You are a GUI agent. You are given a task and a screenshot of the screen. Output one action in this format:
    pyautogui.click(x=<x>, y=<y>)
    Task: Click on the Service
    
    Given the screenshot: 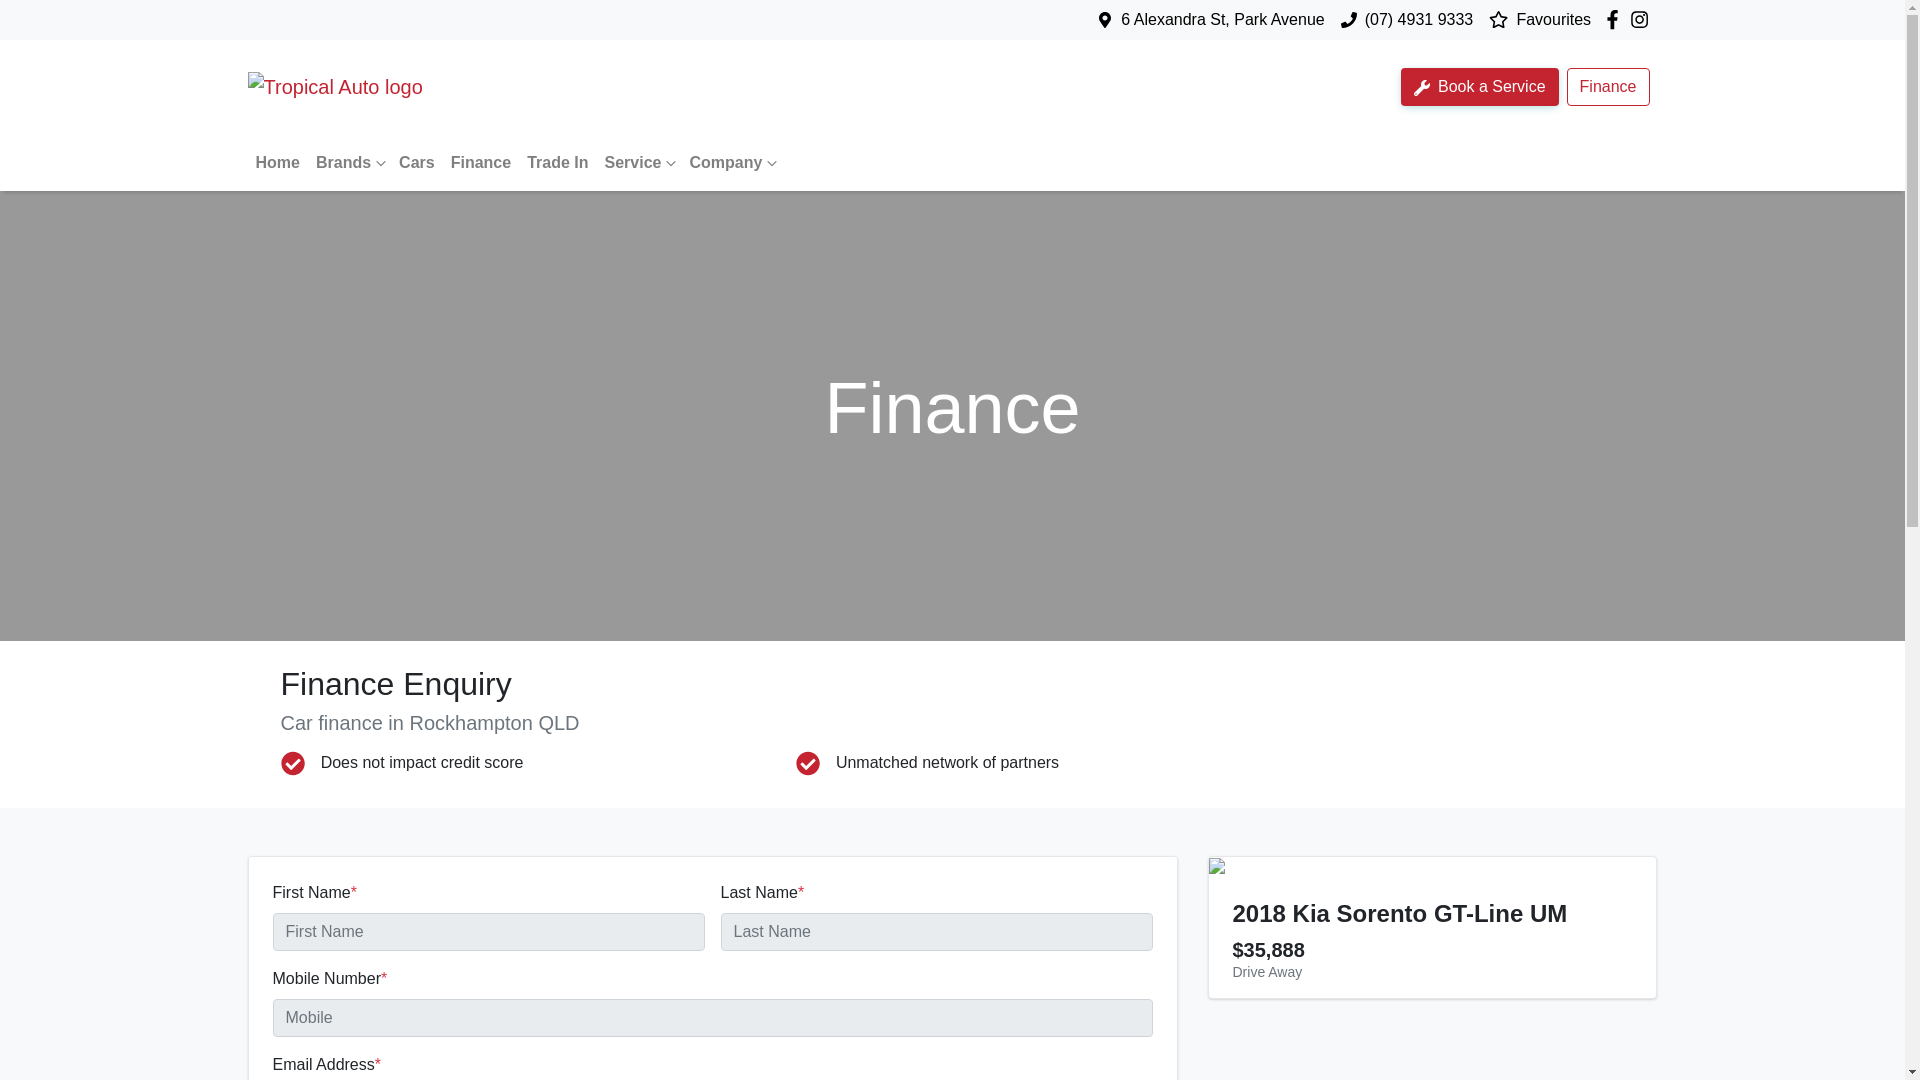 What is the action you would take?
    pyautogui.click(x=638, y=162)
    